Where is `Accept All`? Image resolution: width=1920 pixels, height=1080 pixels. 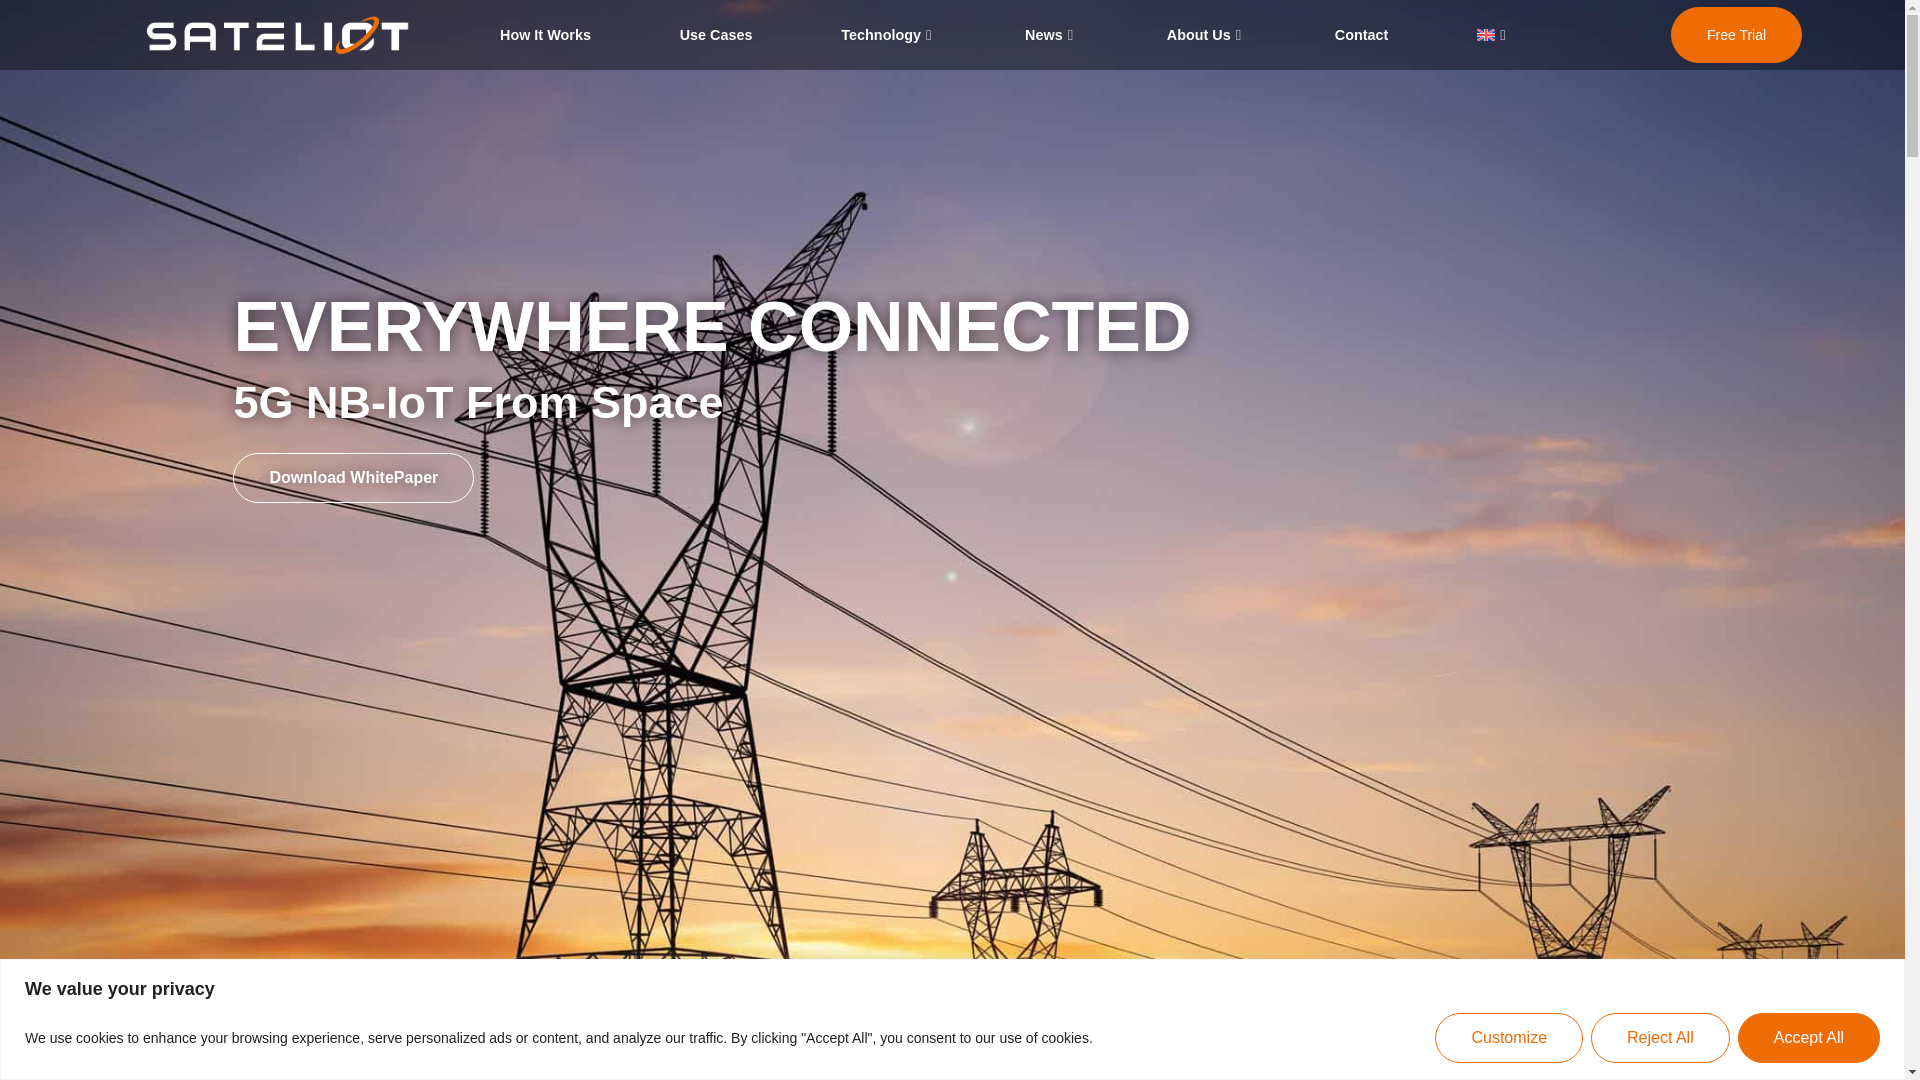 Accept All is located at coordinates (1808, 1036).